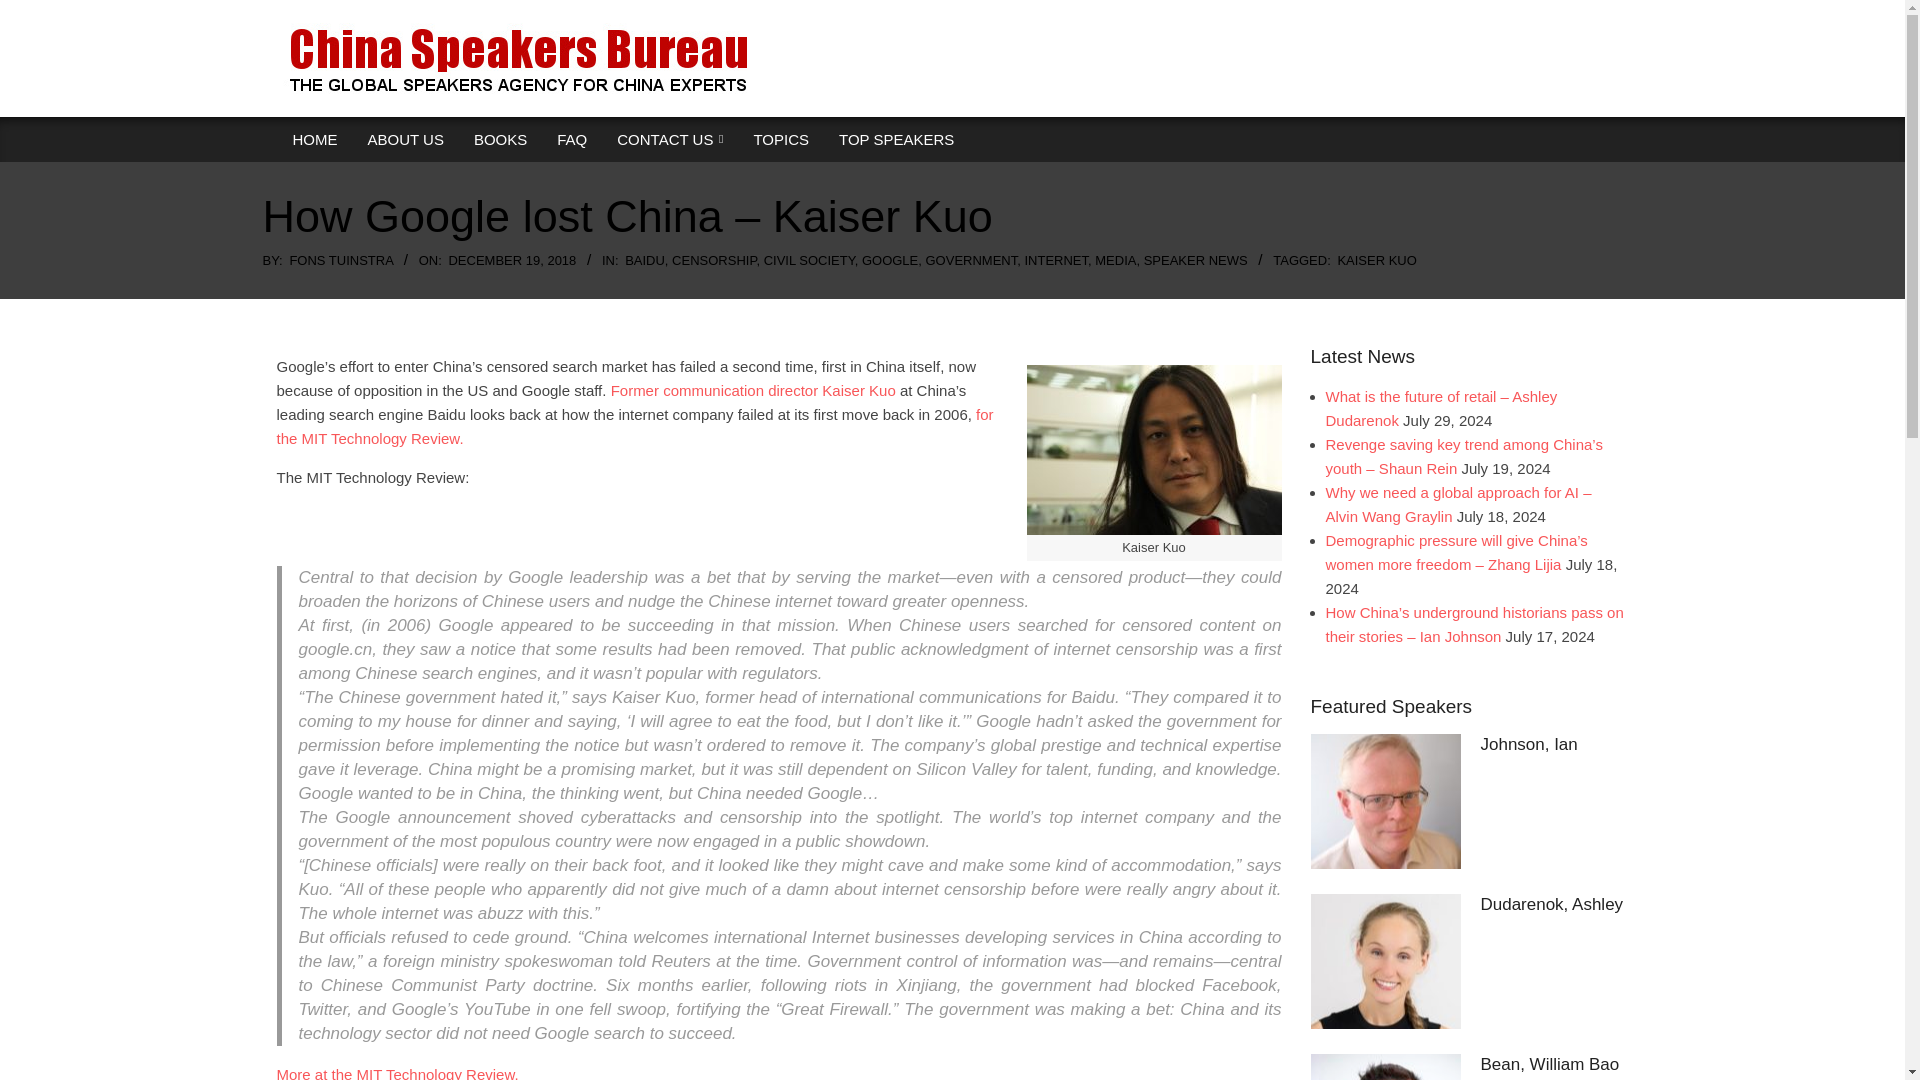  I want to click on TOP SPEAKERS, so click(896, 140).